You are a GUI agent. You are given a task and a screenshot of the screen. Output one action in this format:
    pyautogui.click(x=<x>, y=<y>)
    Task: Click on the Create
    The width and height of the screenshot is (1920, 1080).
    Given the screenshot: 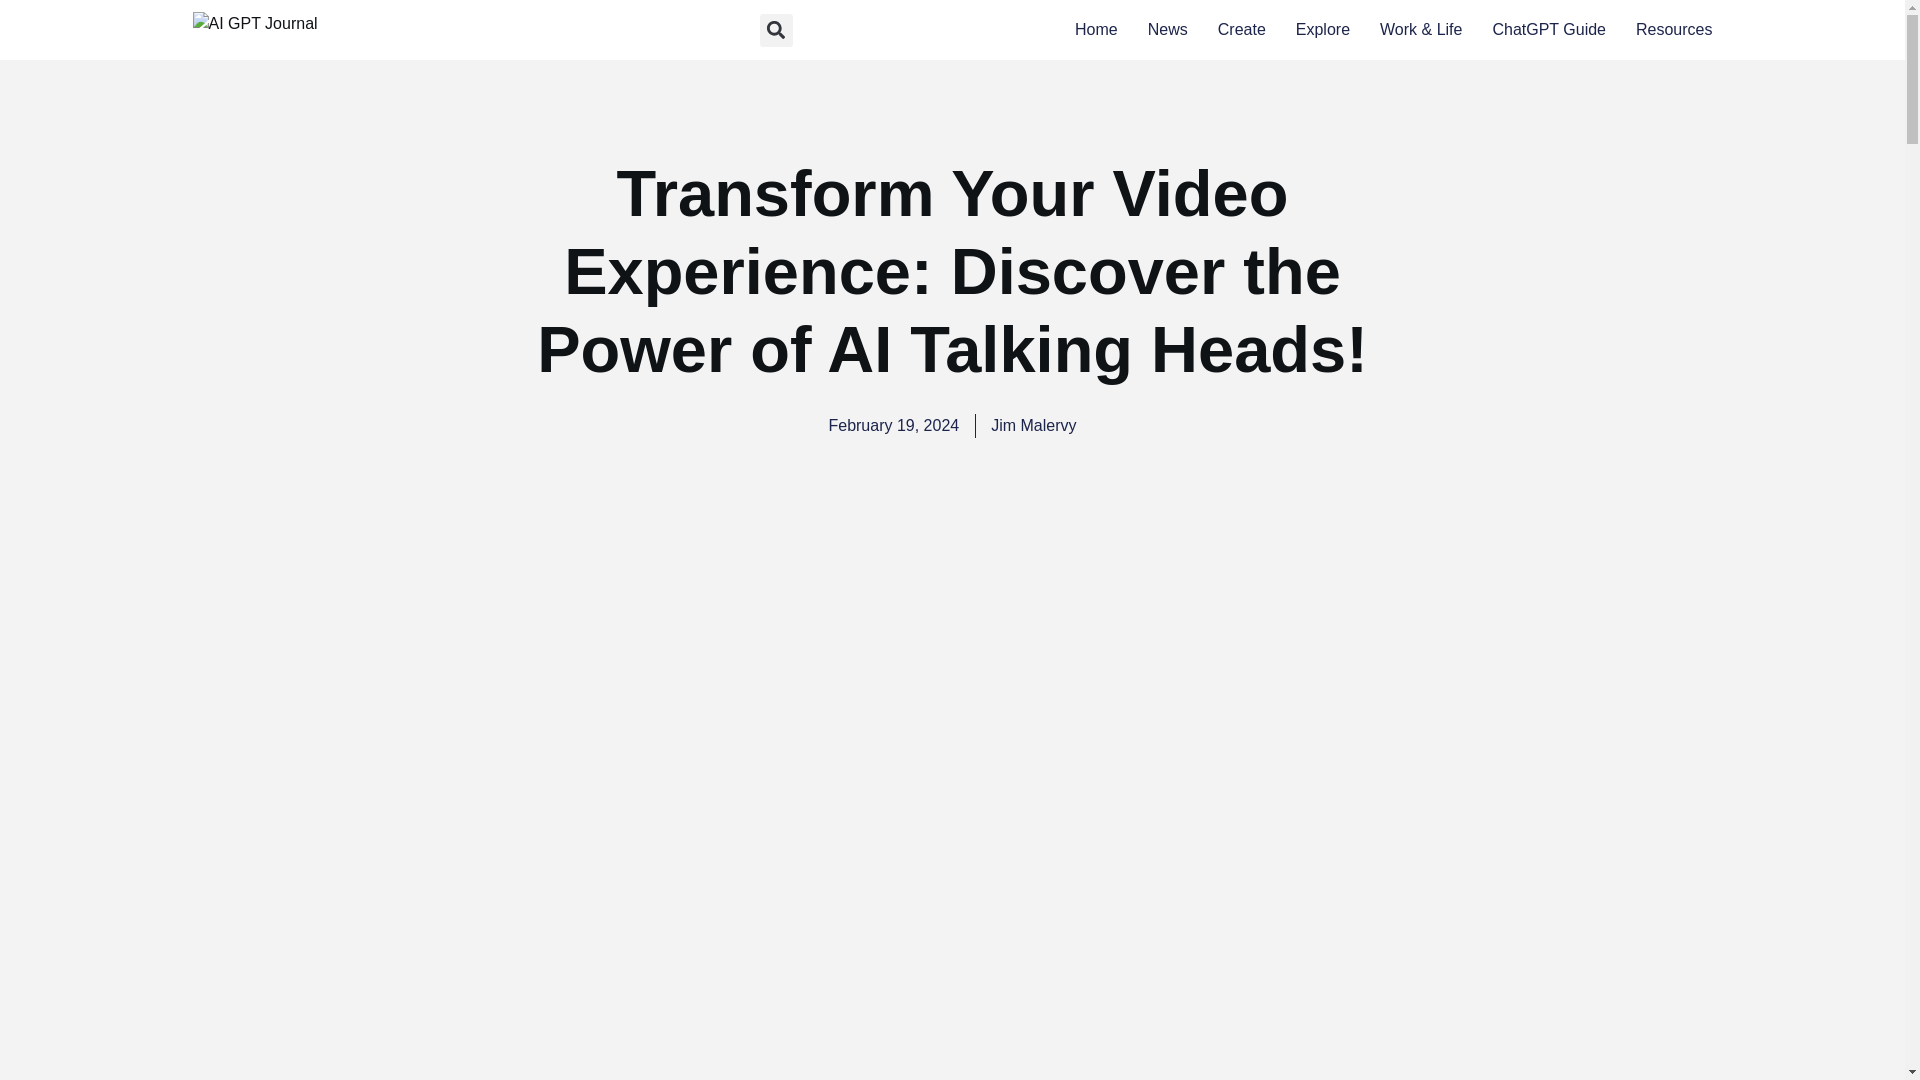 What is the action you would take?
    pyautogui.click(x=1241, y=30)
    